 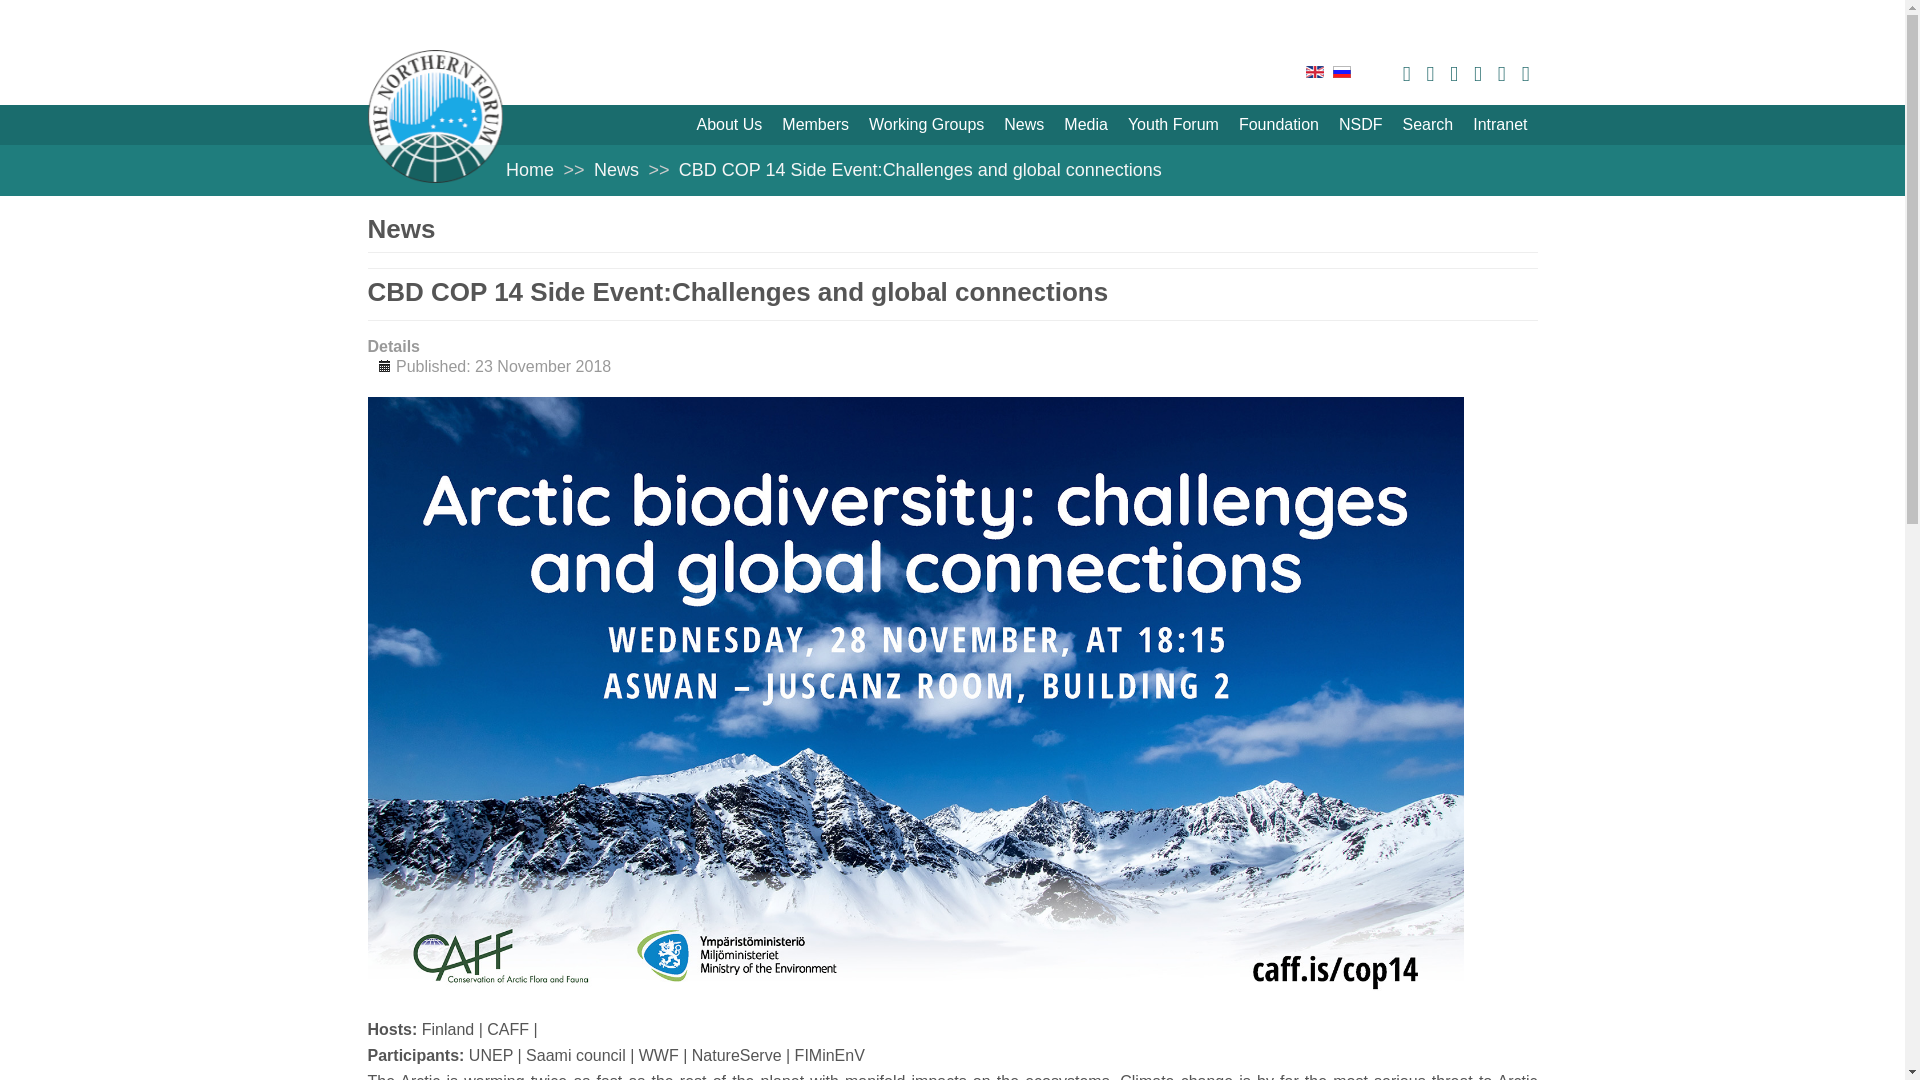 What do you see at coordinates (1501, 74) in the screenshot?
I see `Sitemap` at bounding box center [1501, 74].